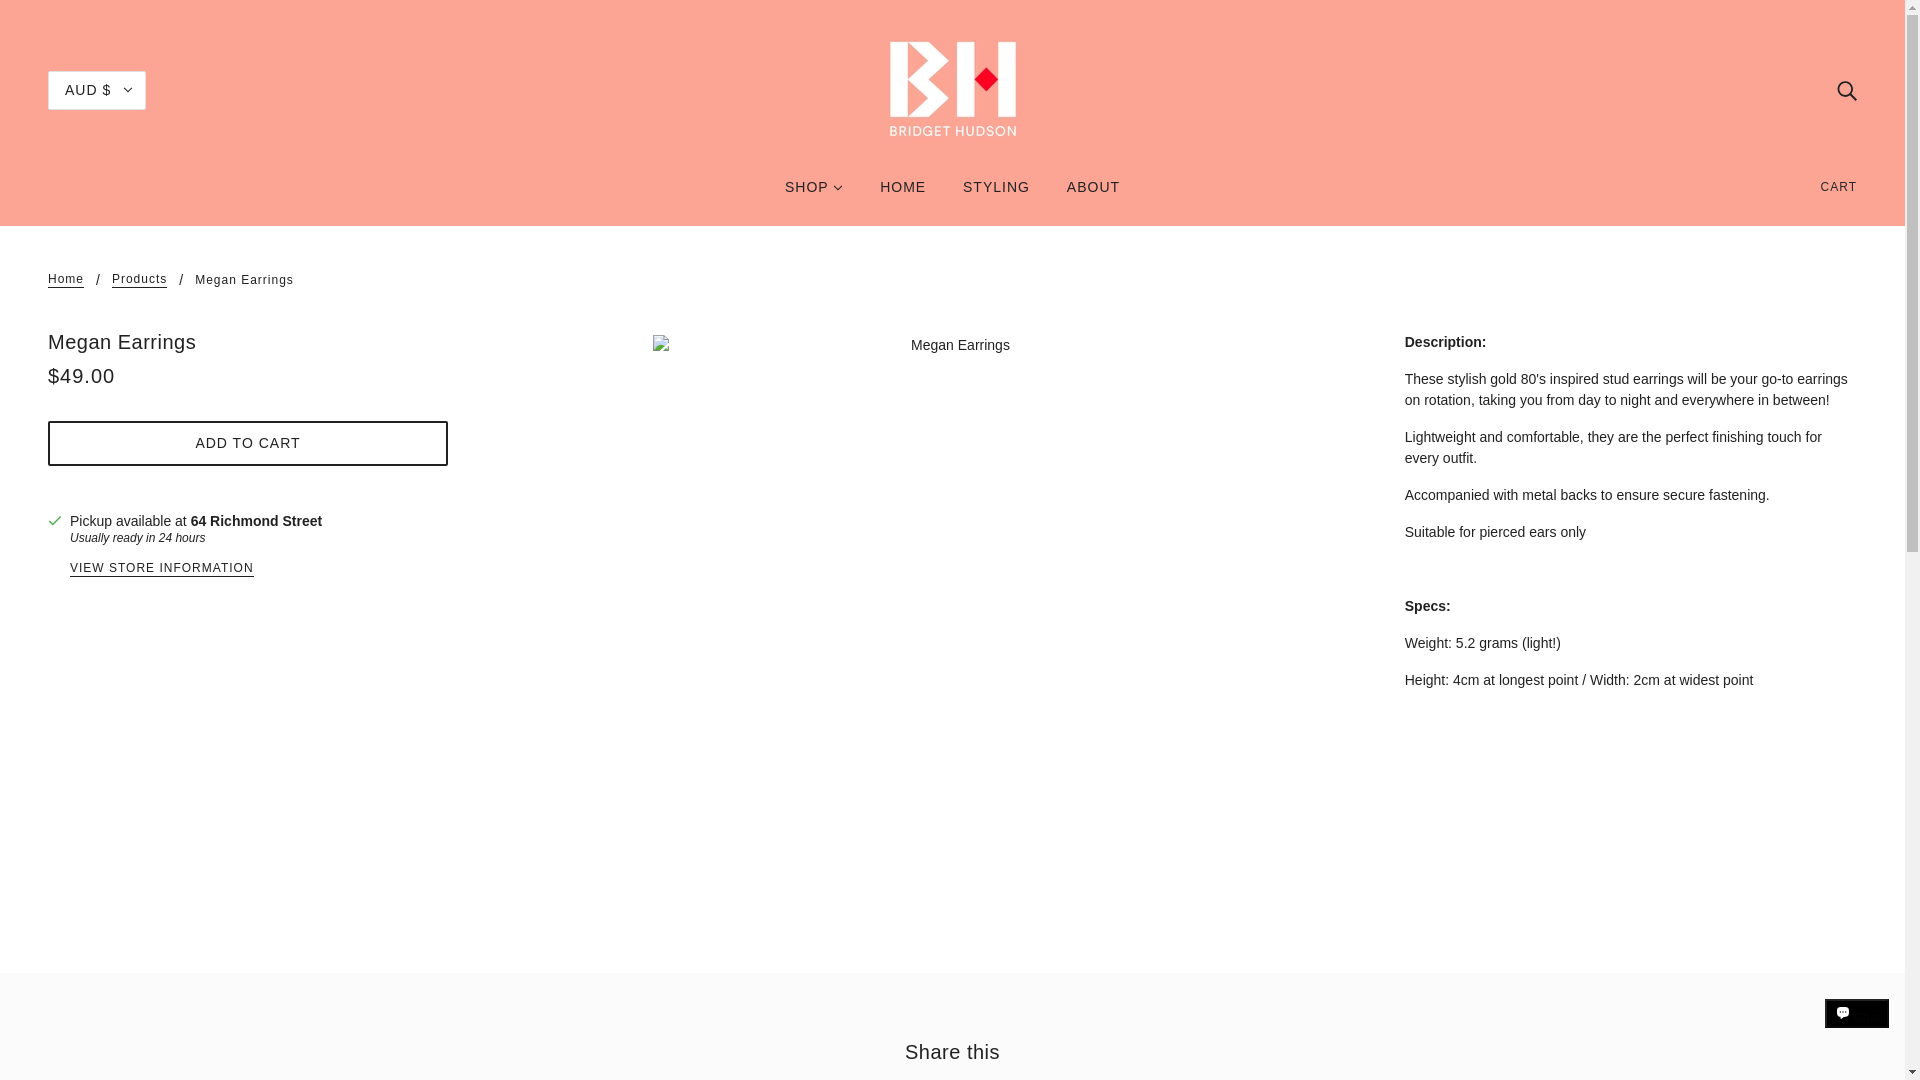 The width and height of the screenshot is (1920, 1080). Describe the element at coordinates (952, 89) in the screenshot. I see `Bridget Hudson` at that location.